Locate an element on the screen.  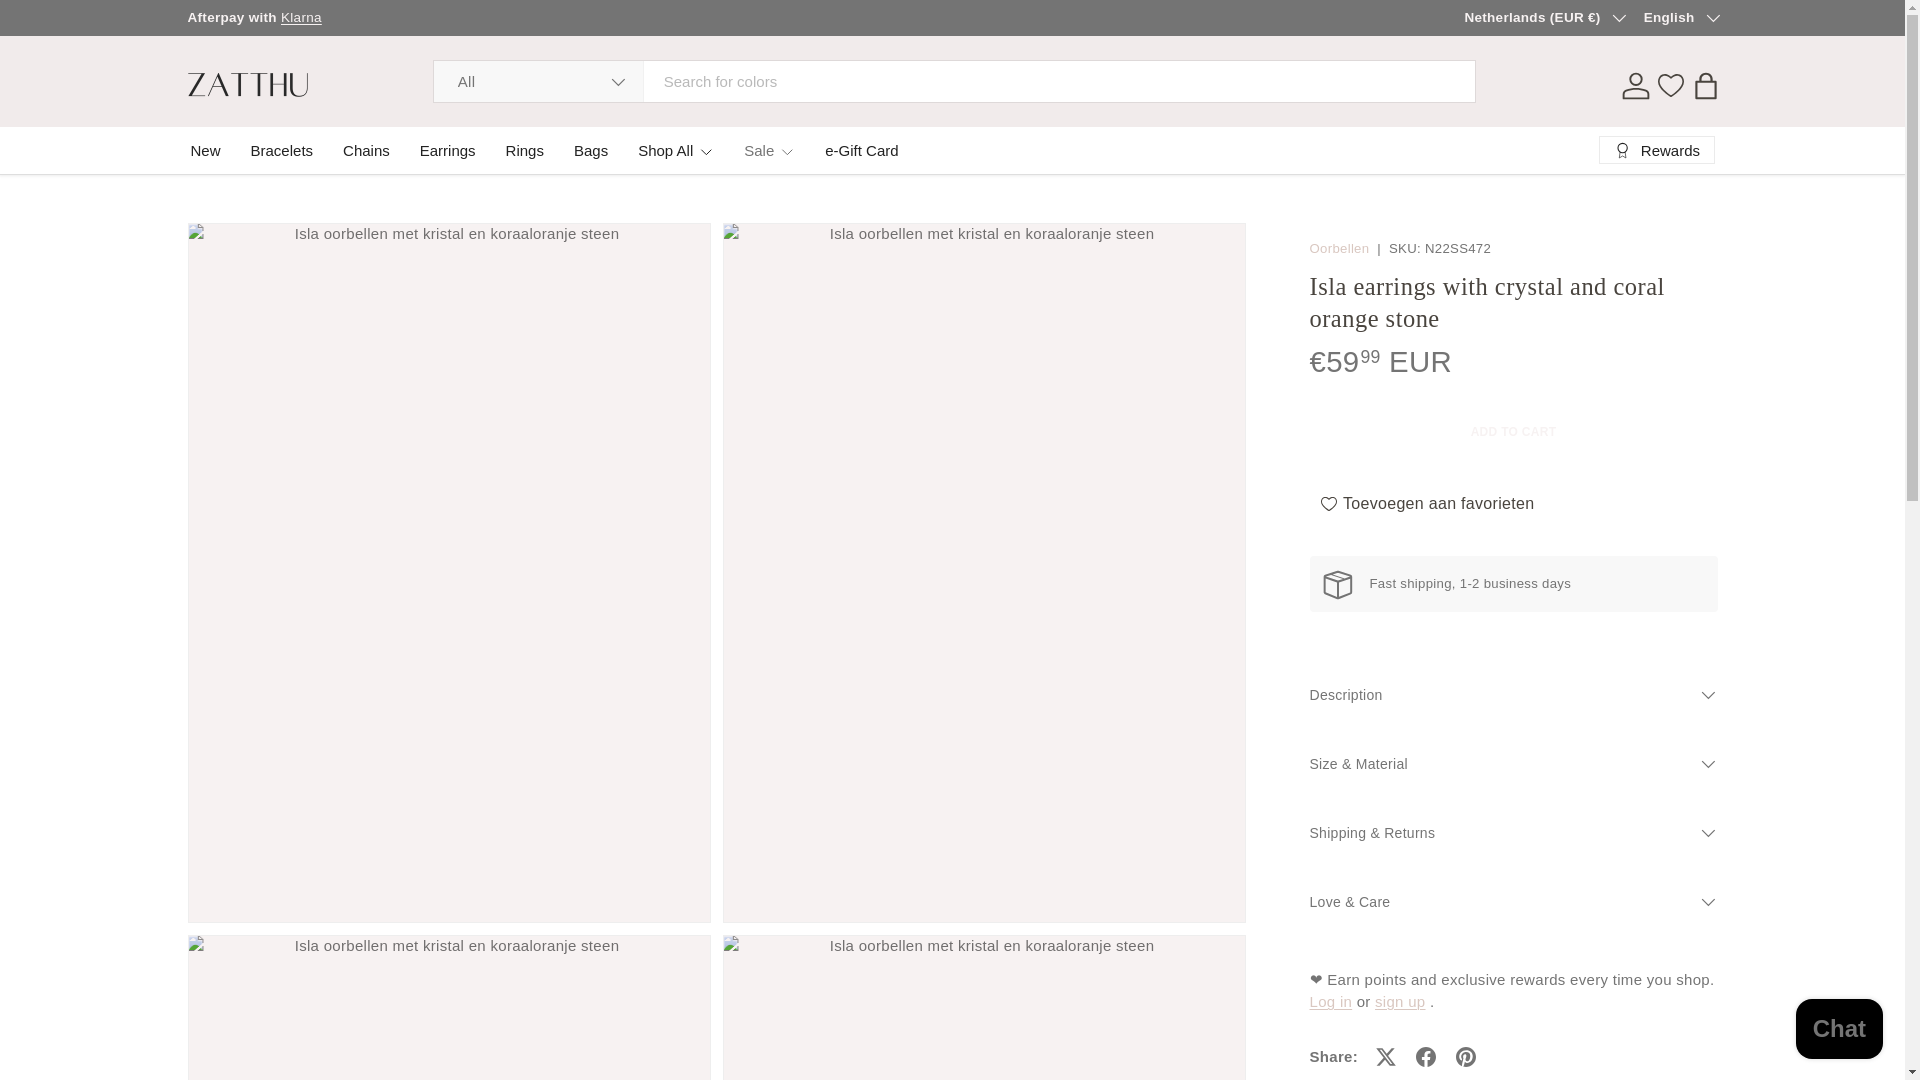
Share on Facebook is located at coordinates (1425, 1056).